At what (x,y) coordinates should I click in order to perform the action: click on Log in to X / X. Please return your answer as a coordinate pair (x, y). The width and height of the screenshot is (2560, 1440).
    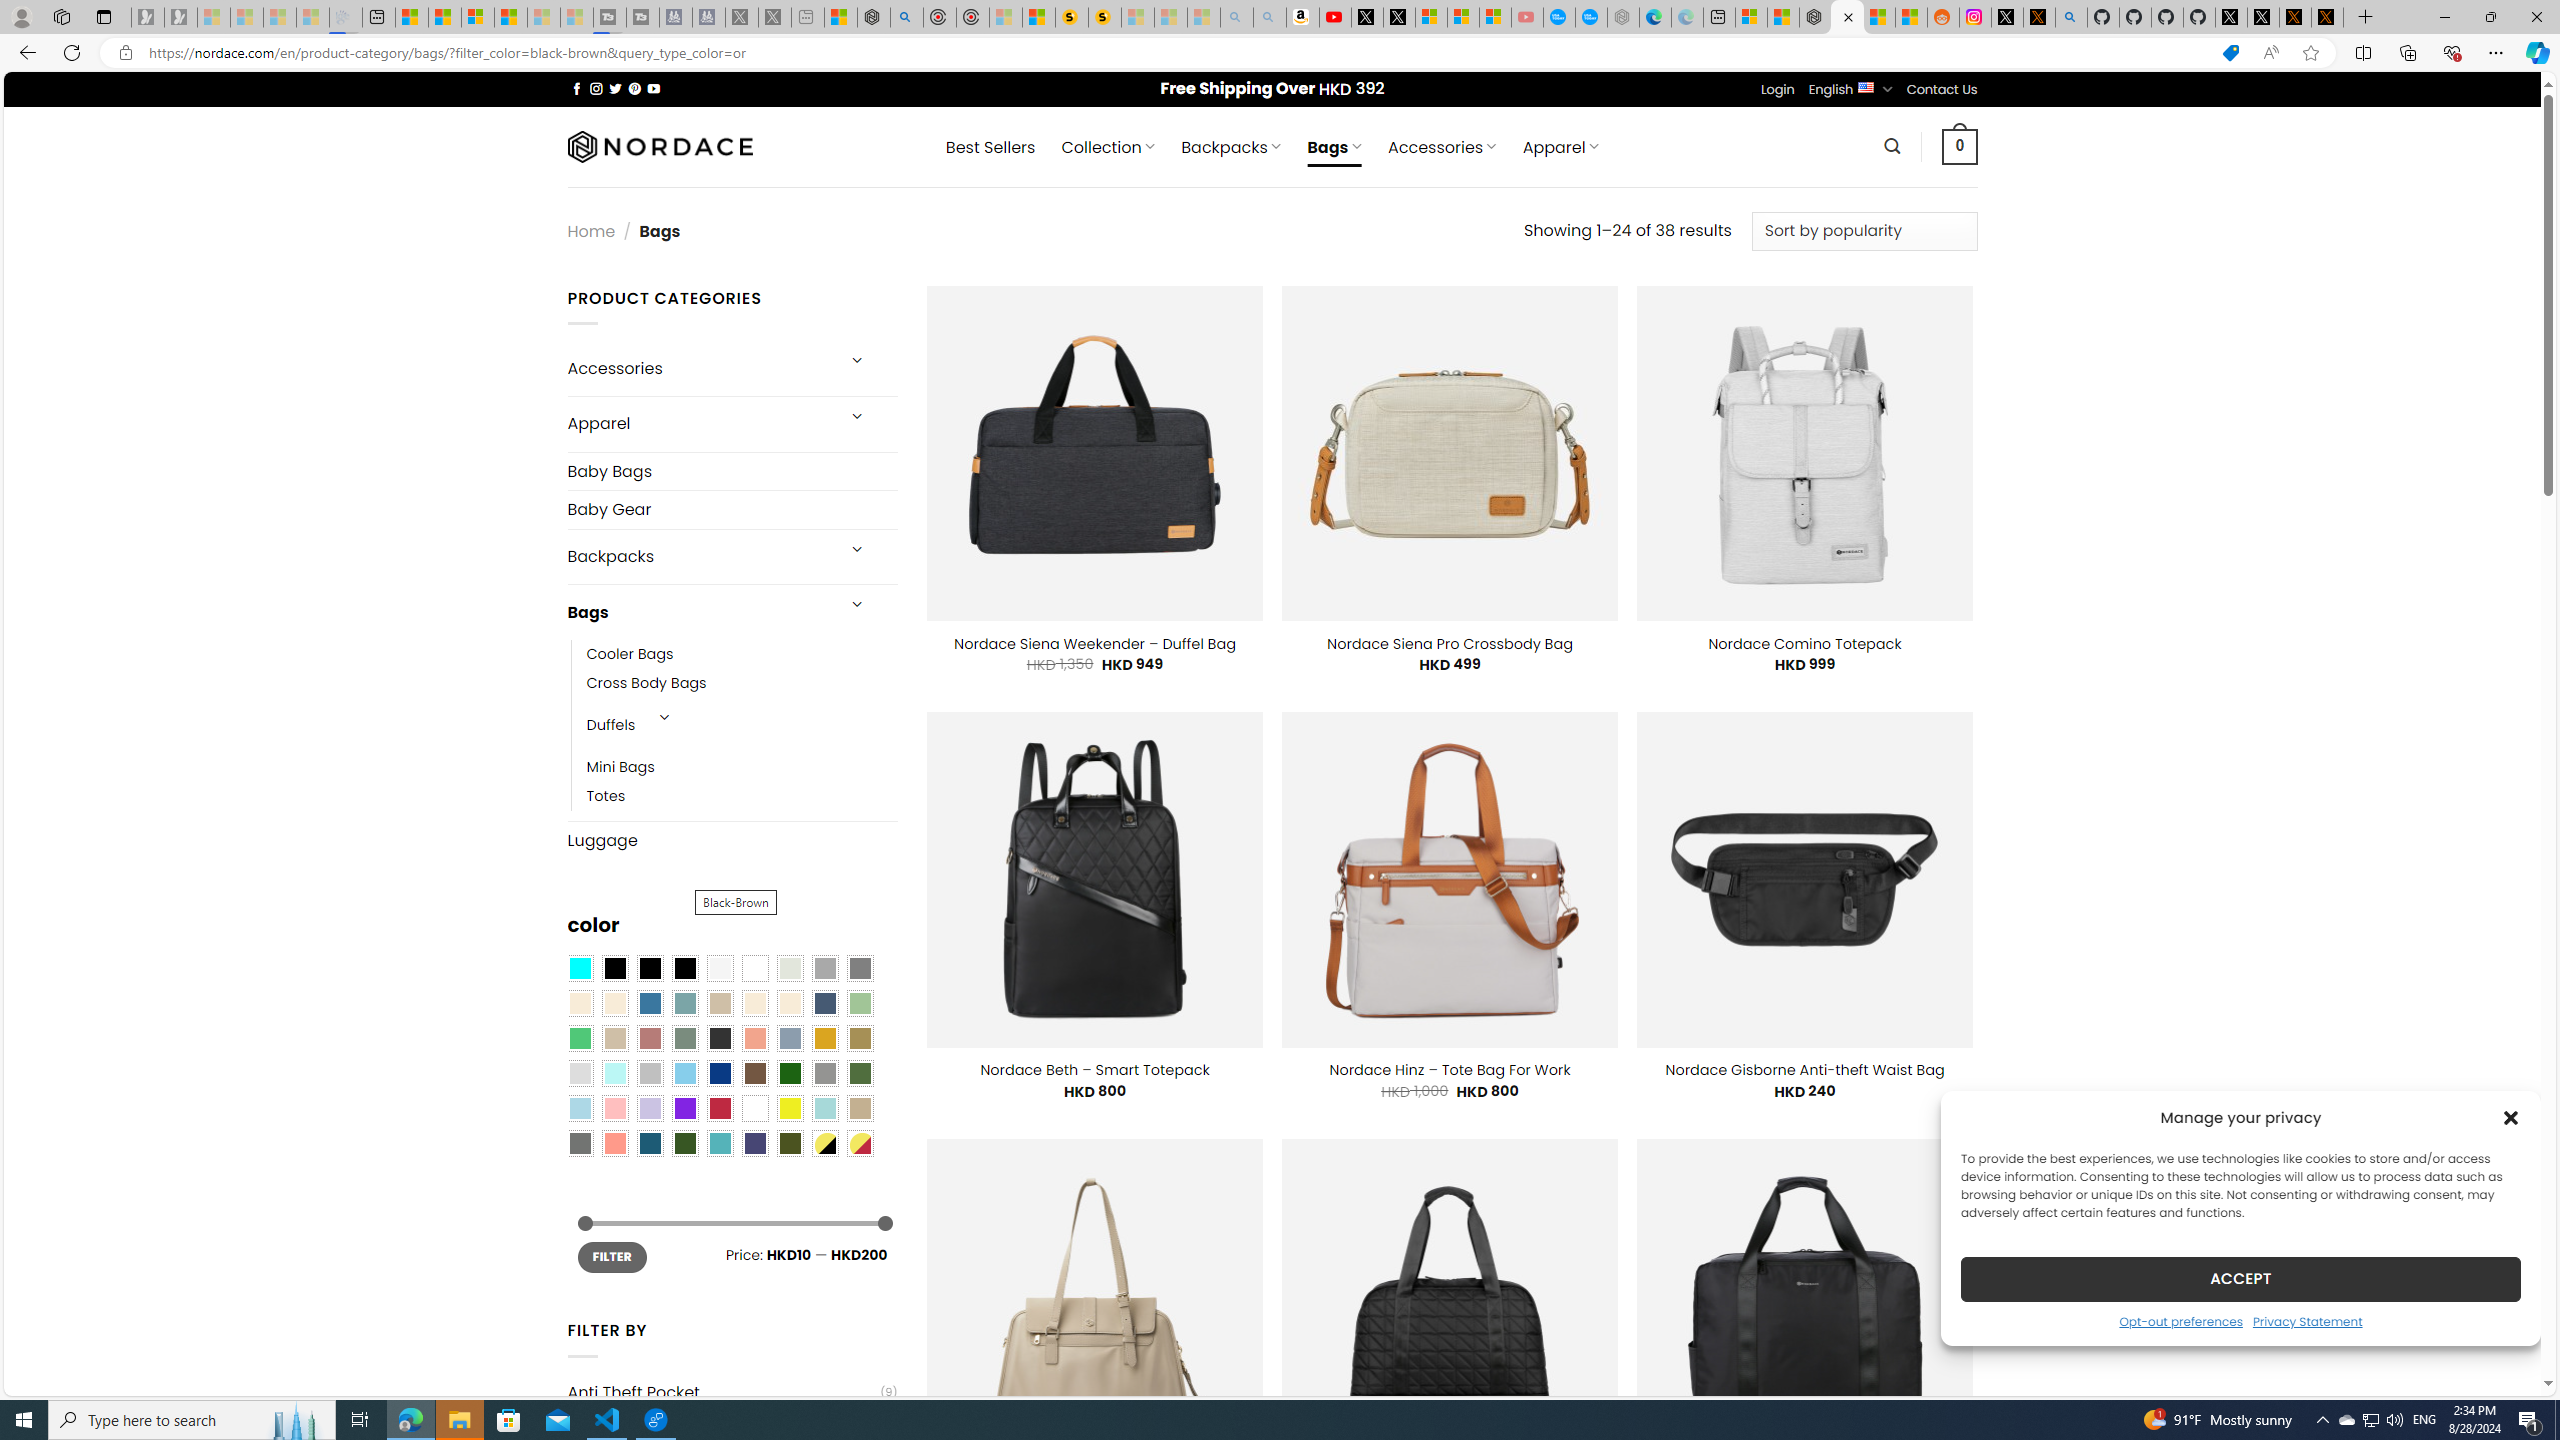
    Looking at the image, I should click on (2008, 17).